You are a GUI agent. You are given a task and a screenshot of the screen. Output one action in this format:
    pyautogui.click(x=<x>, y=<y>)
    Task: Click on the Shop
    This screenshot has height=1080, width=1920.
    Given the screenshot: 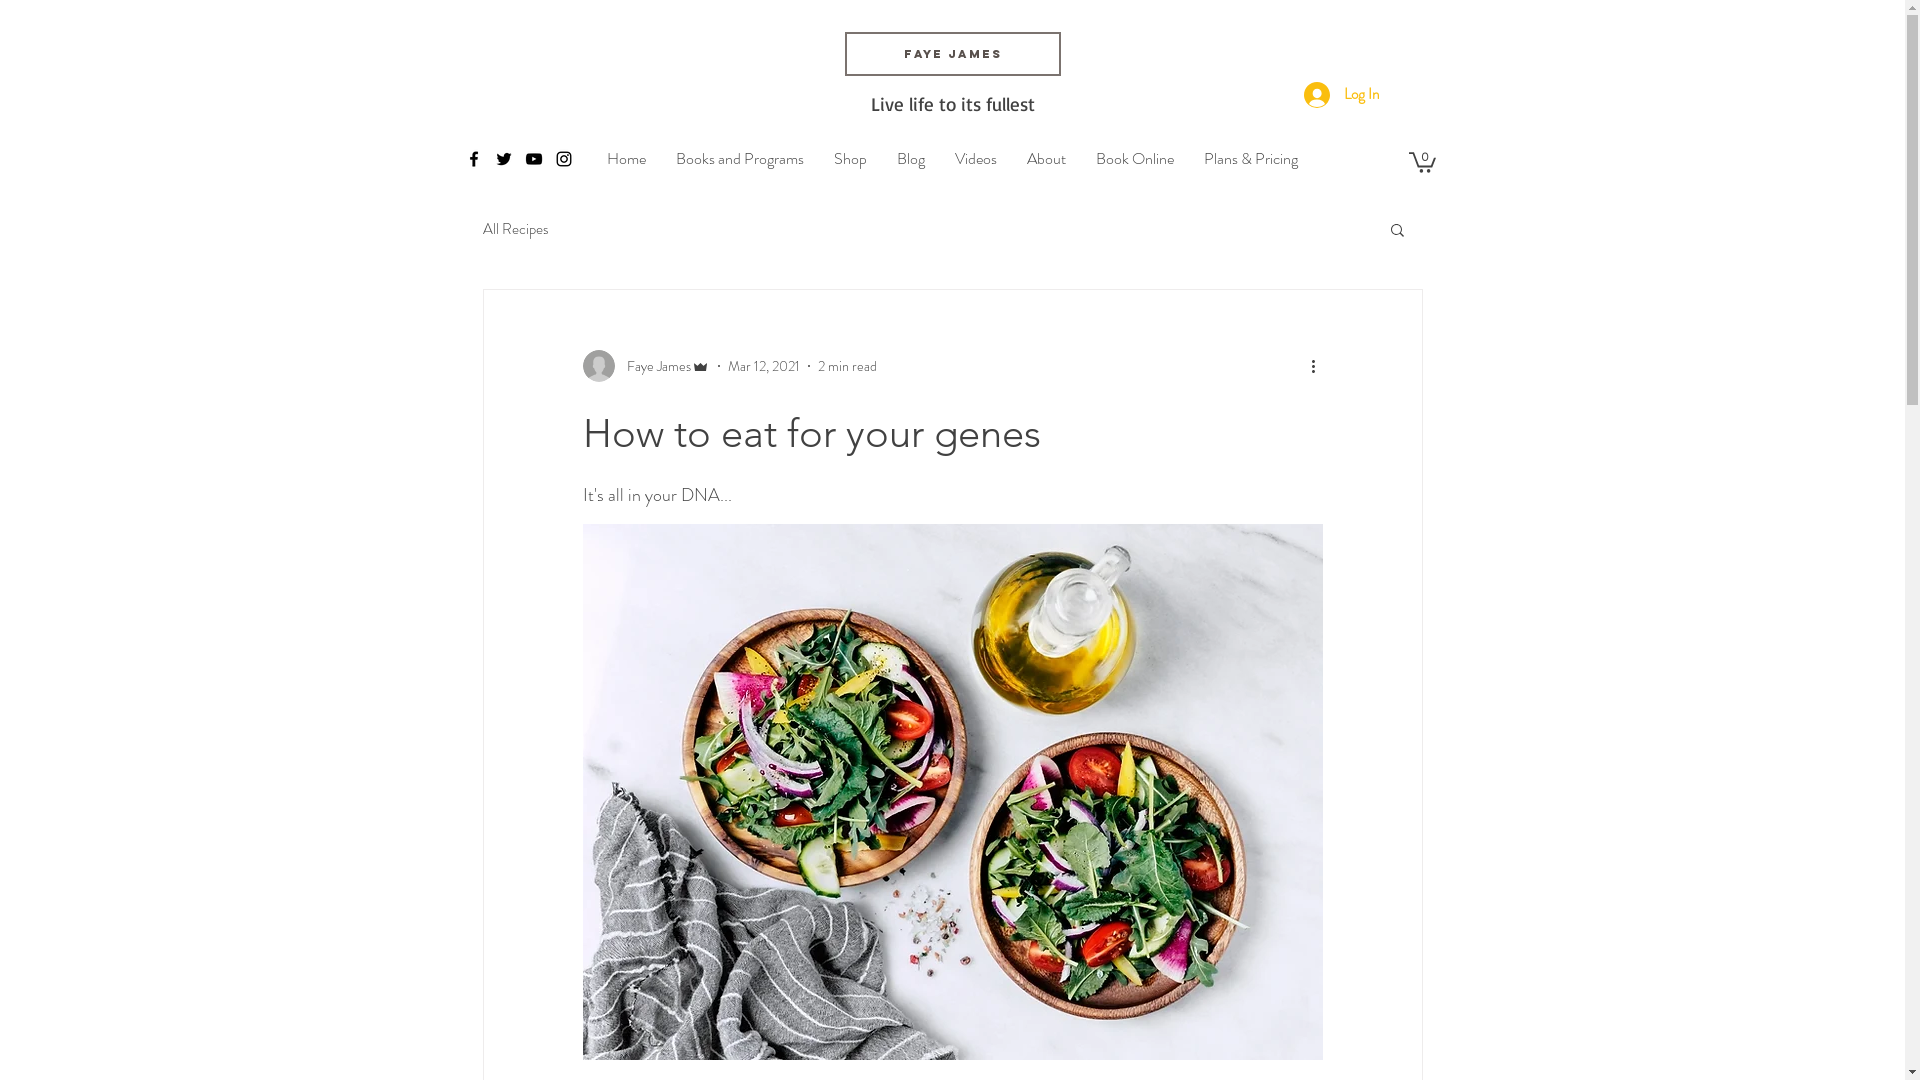 What is the action you would take?
    pyautogui.click(x=850, y=159)
    